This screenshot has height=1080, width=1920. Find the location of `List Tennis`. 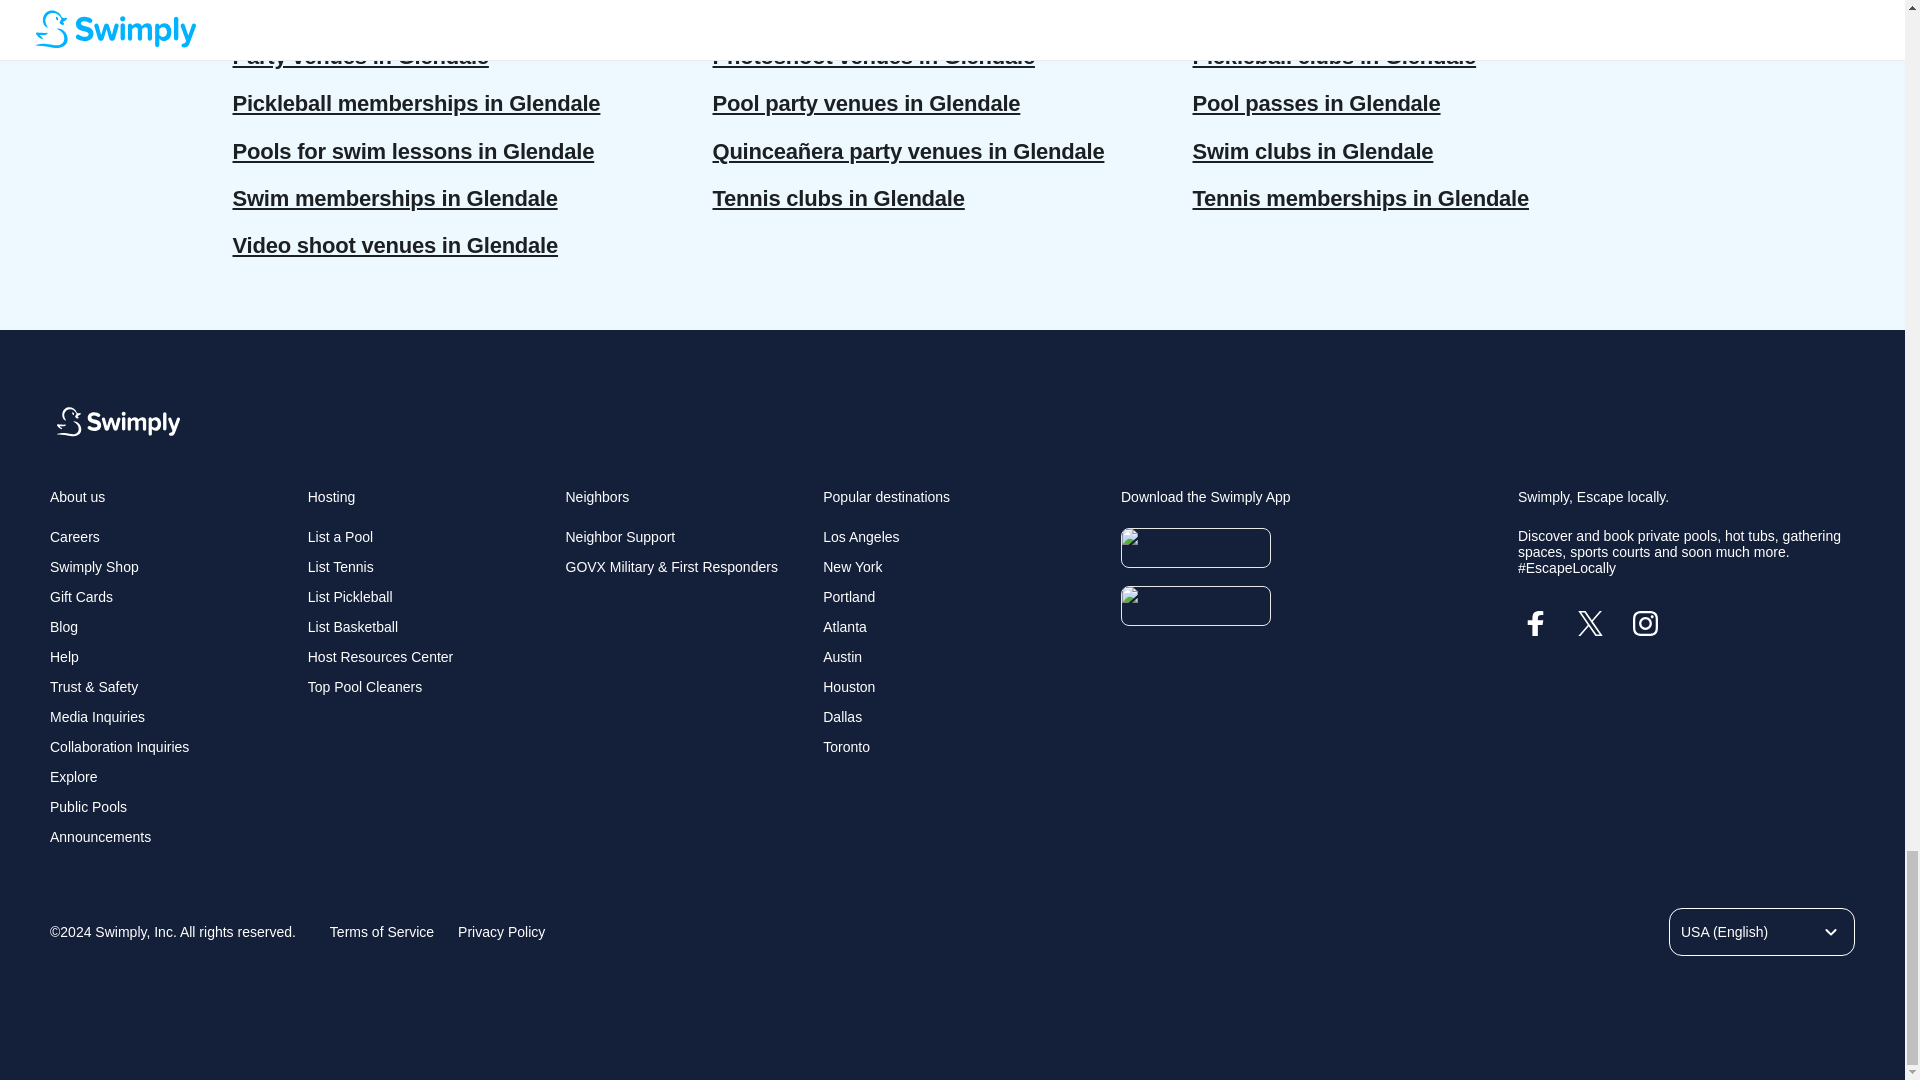

List Tennis is located at coordinates (340, 566).